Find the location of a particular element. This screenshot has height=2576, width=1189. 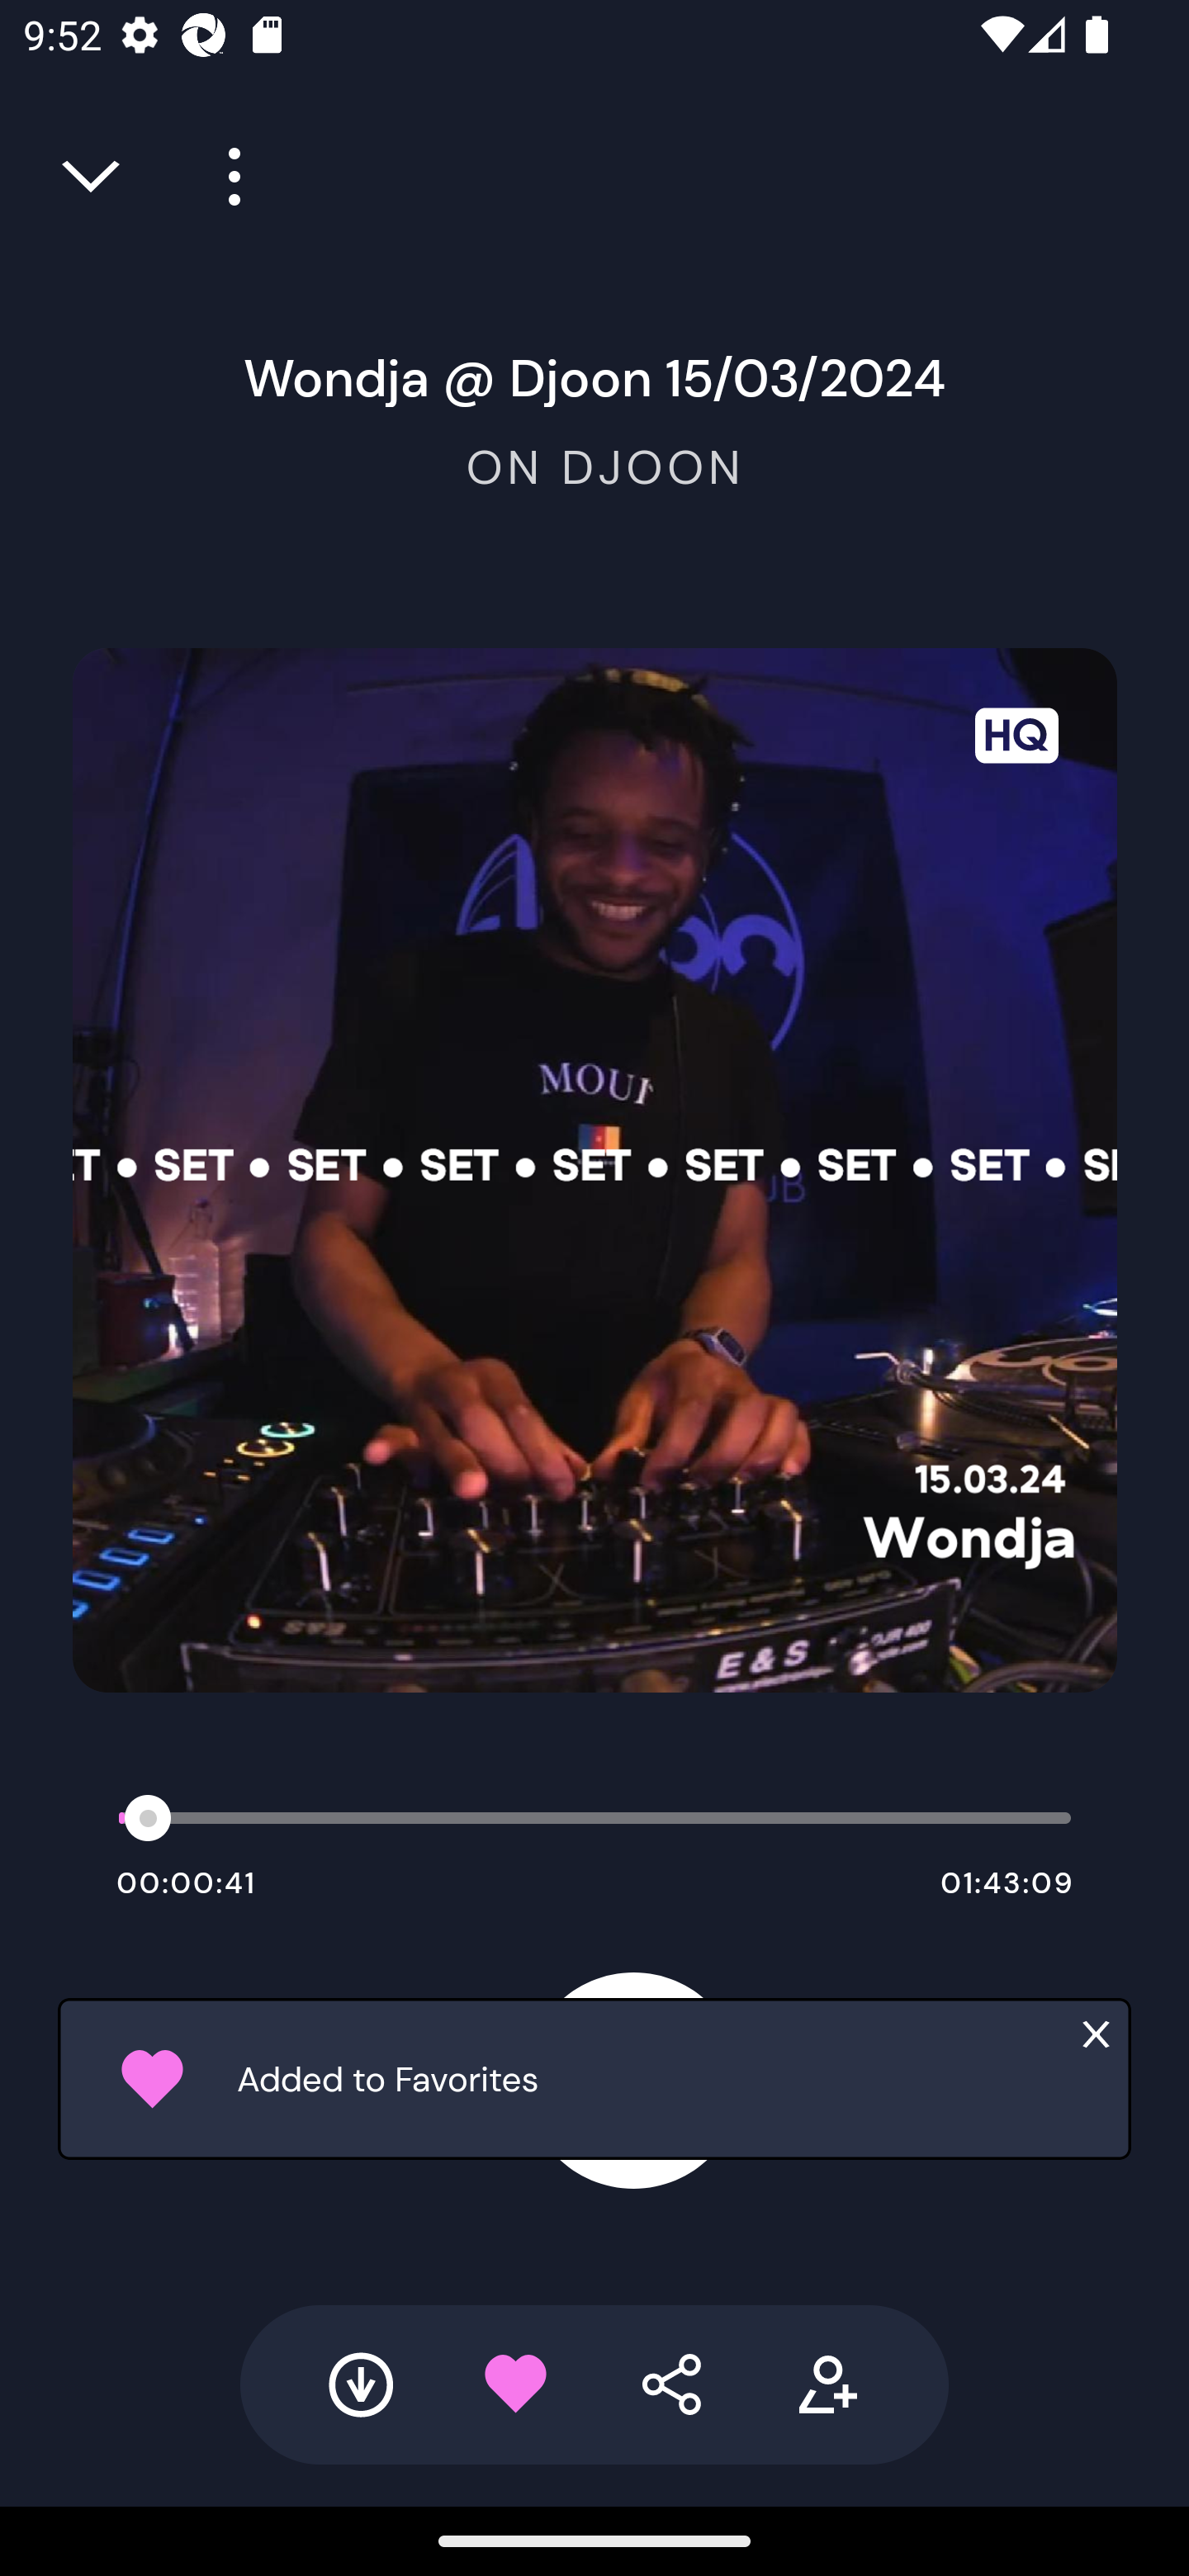

 ON DJOON Wondja @ Djoon 15/03/2024  ON DJOON is located at coordinates (594, 418).